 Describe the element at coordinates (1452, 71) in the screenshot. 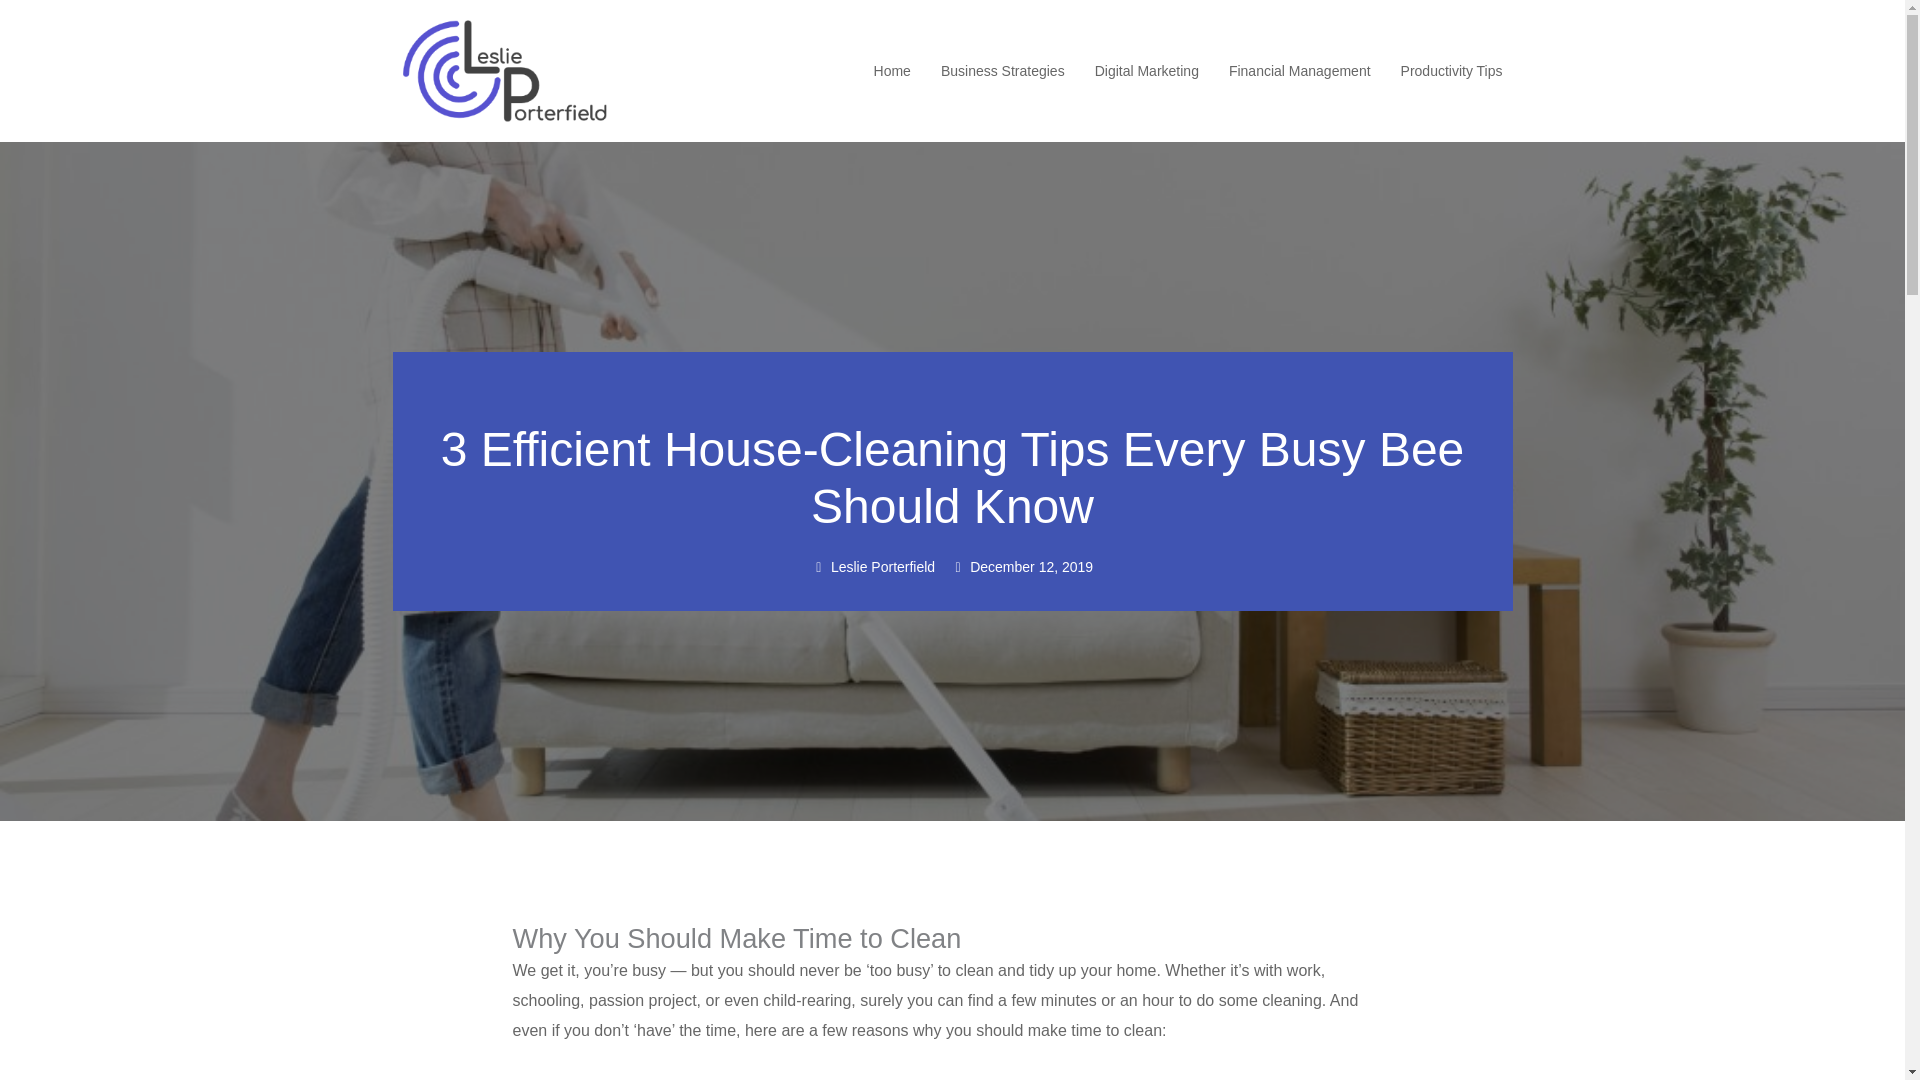

I see `Productivity Tips` at that location.